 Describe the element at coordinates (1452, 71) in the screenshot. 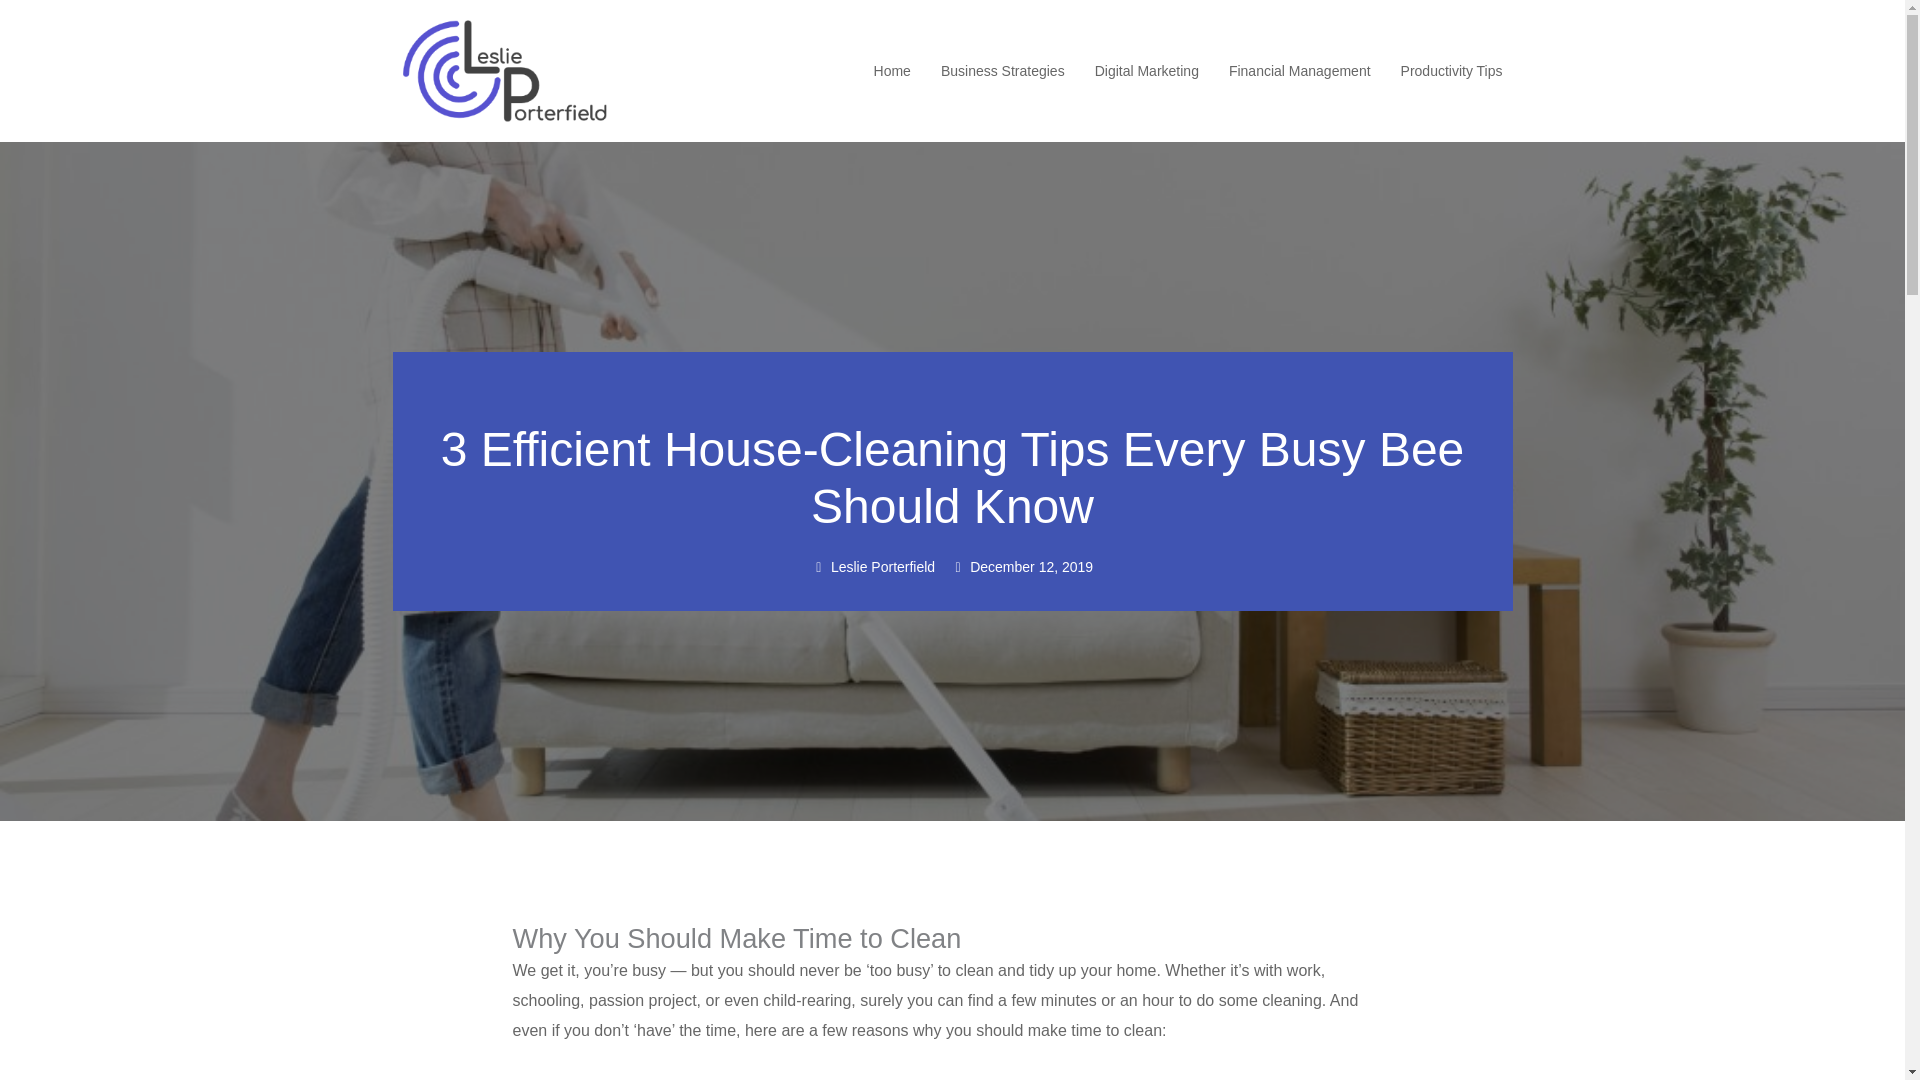

I see `Productivity Tips` at that location.